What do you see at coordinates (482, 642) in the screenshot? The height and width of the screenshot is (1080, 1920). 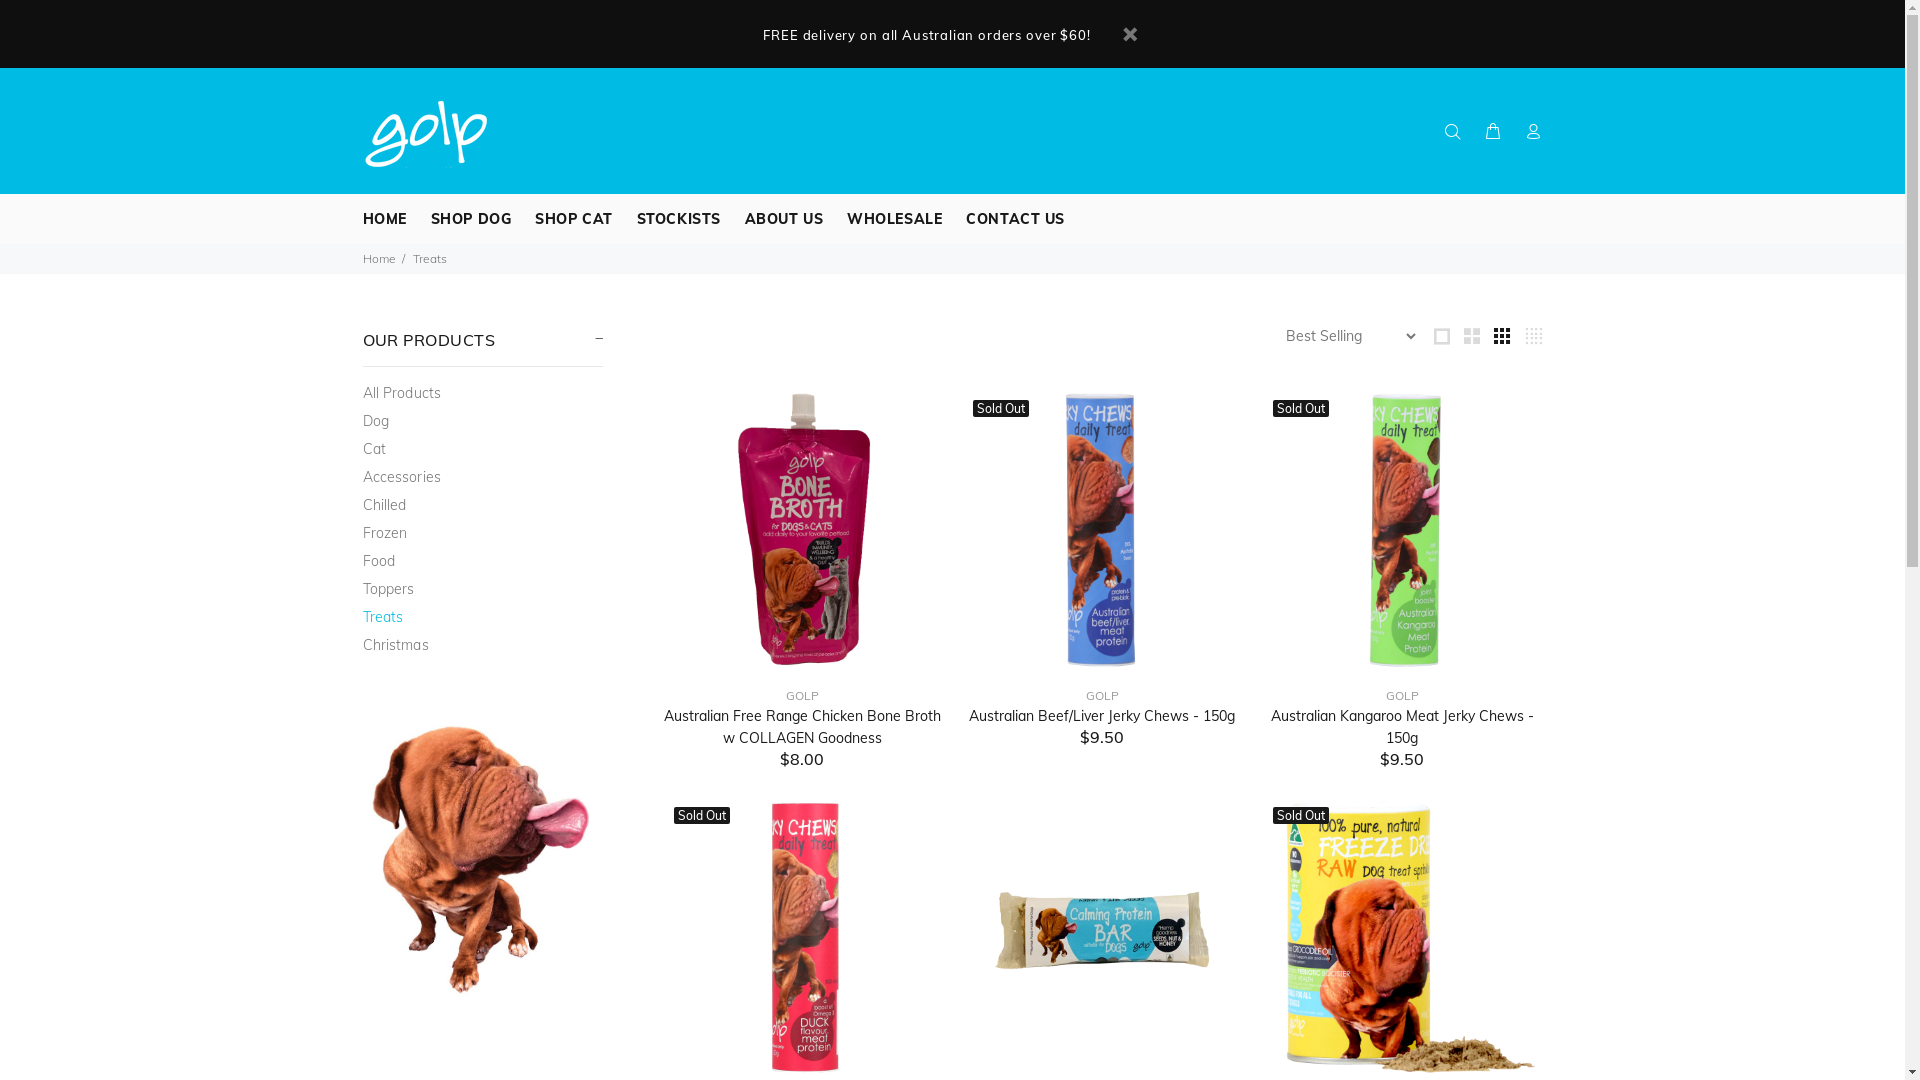 I see `Christmas` at bounding box center [482, 642].